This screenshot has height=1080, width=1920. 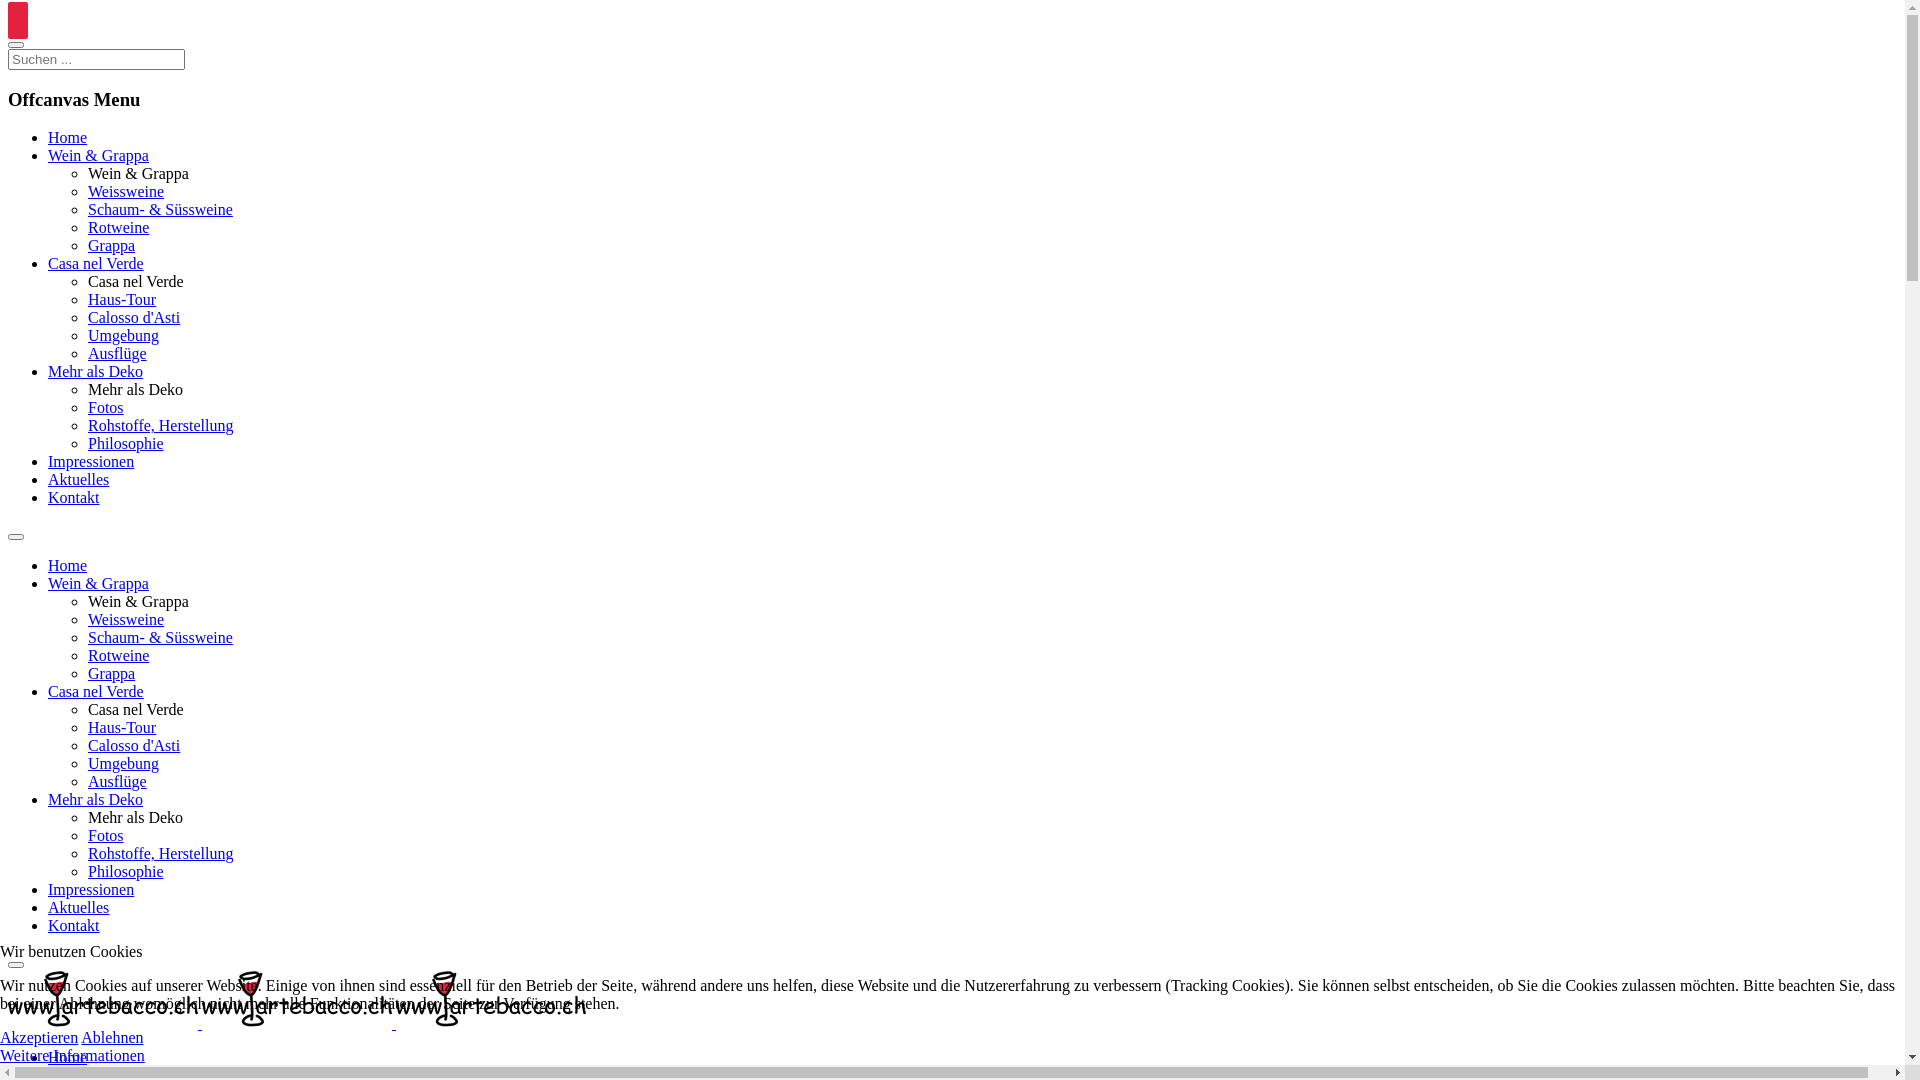 I want to click on Kontakt, so click(x=74, y=498).